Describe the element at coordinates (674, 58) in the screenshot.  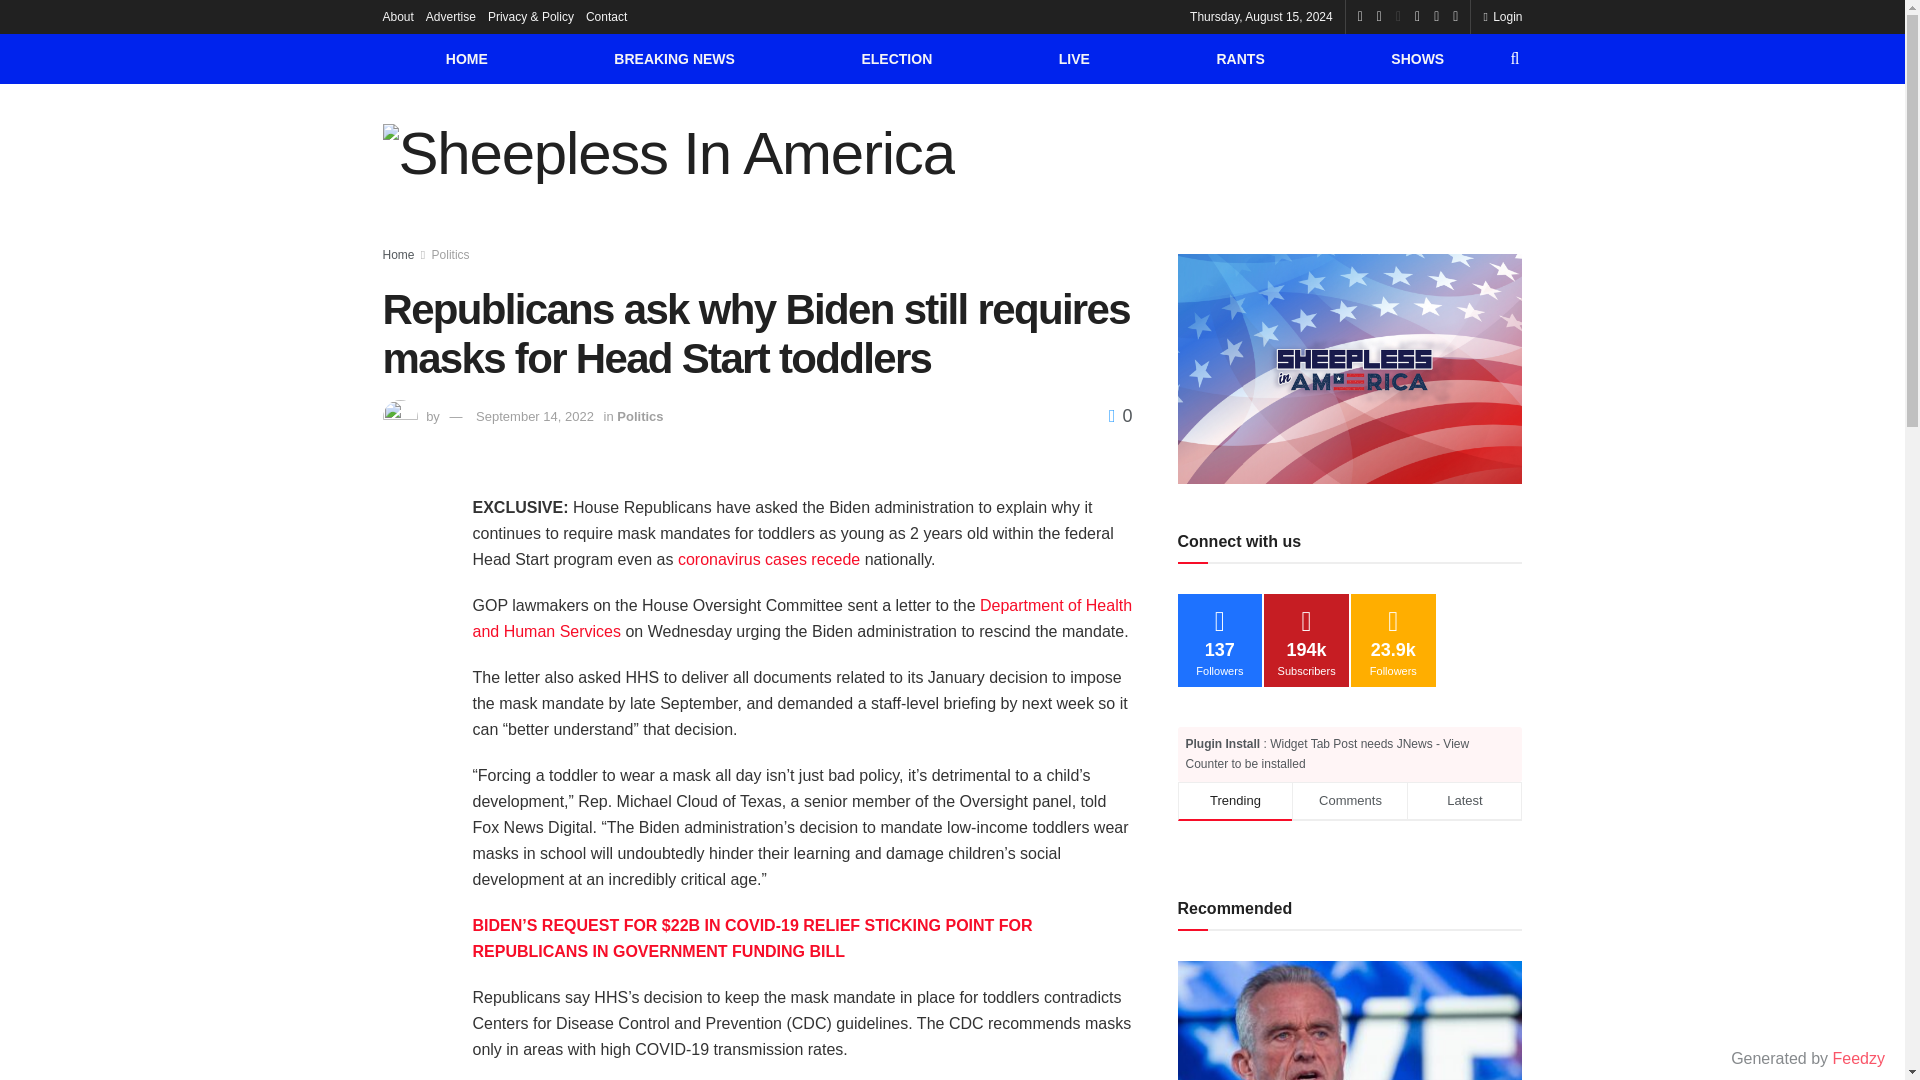
I see `BREAKING NEWS` at that location.